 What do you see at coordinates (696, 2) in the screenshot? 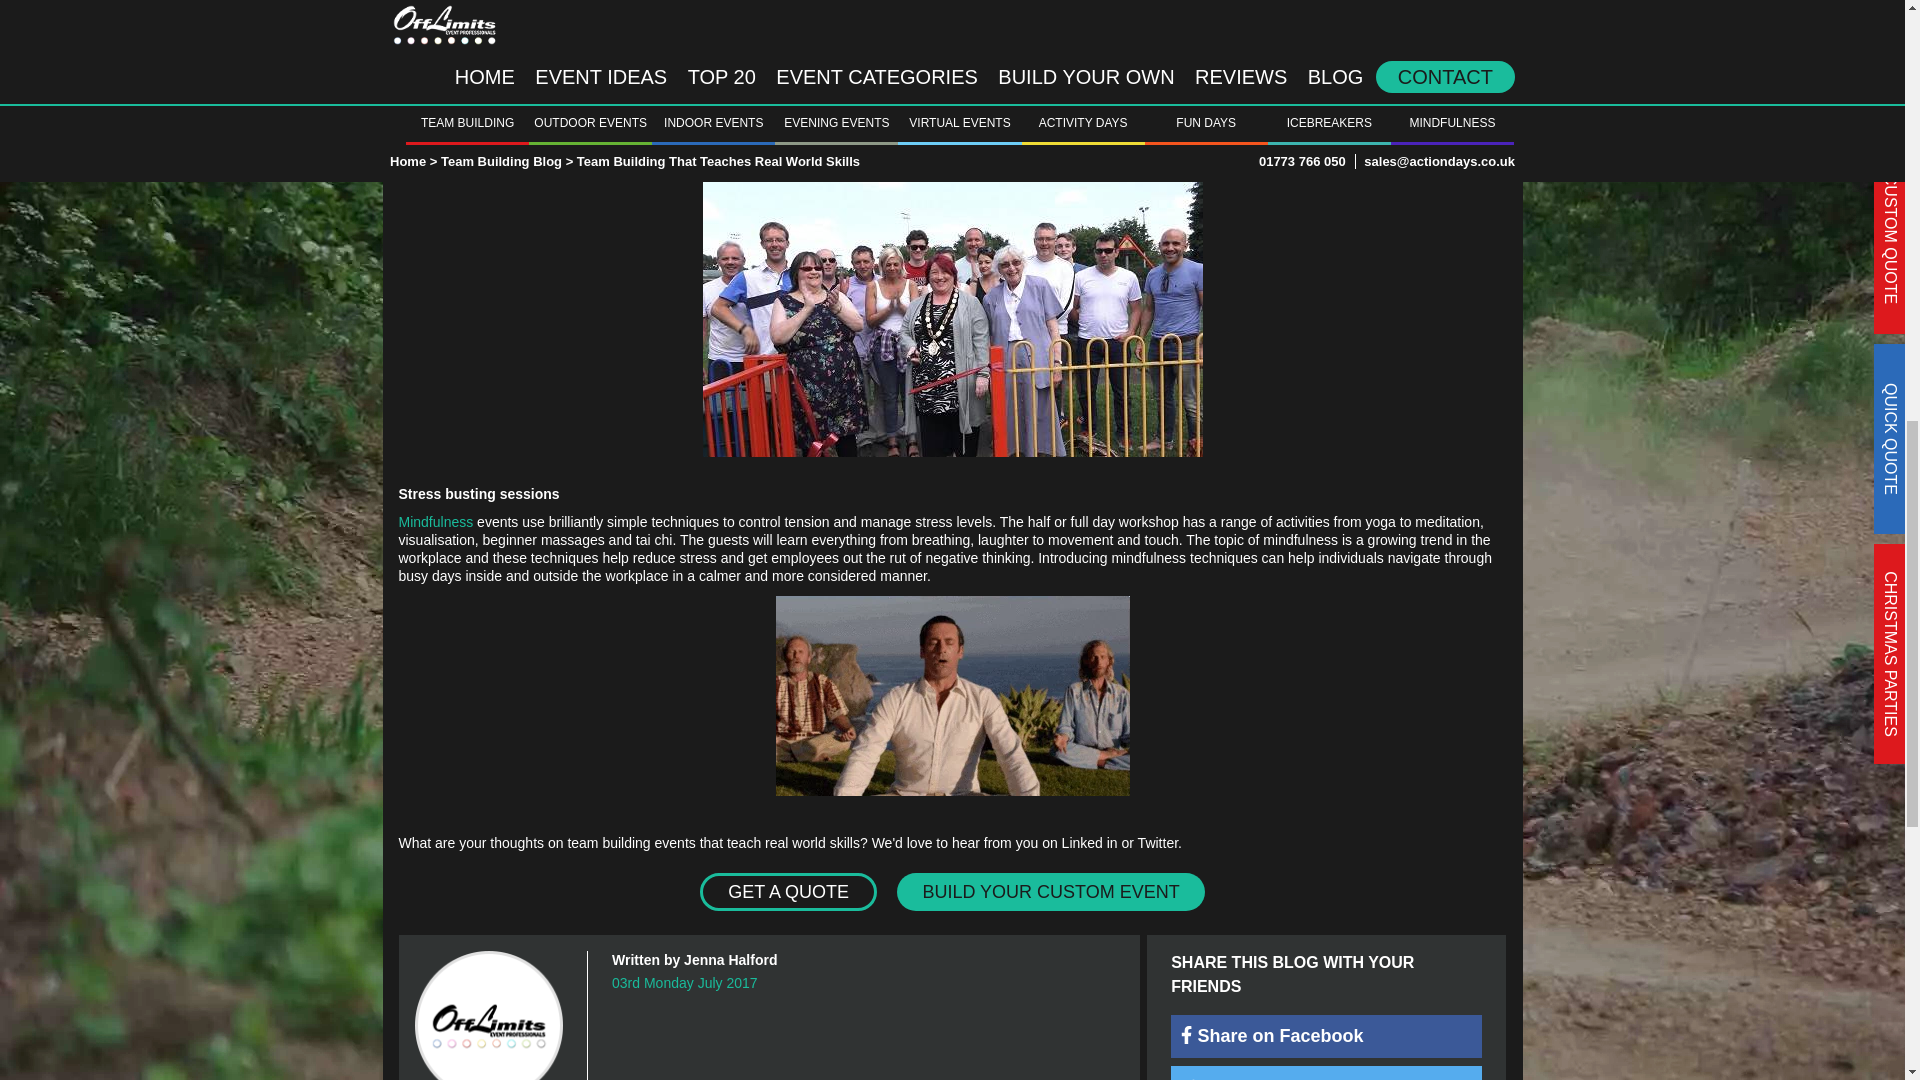
I see `Cup Cake Decorating` at bounding box center [696, 2].